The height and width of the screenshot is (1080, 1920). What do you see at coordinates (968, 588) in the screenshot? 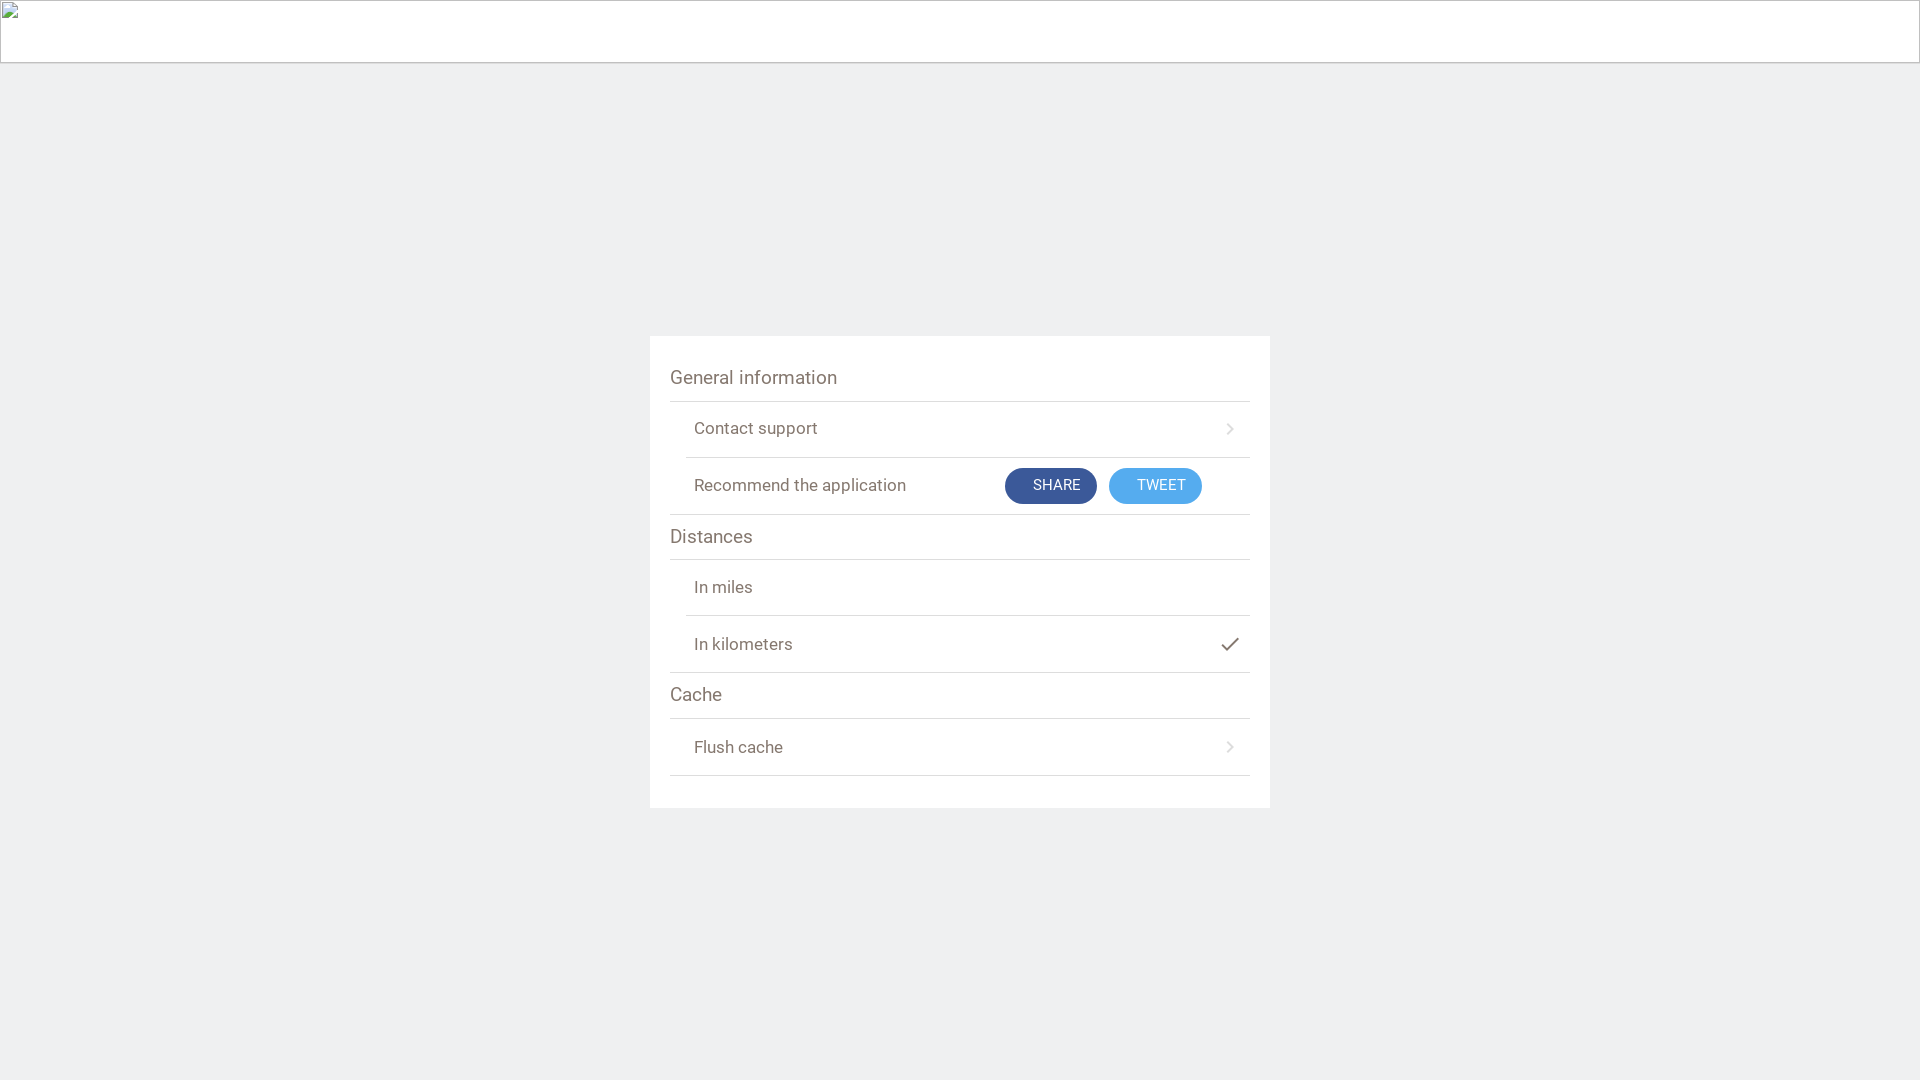
I see `In miles` at bounding box center [968, 588].